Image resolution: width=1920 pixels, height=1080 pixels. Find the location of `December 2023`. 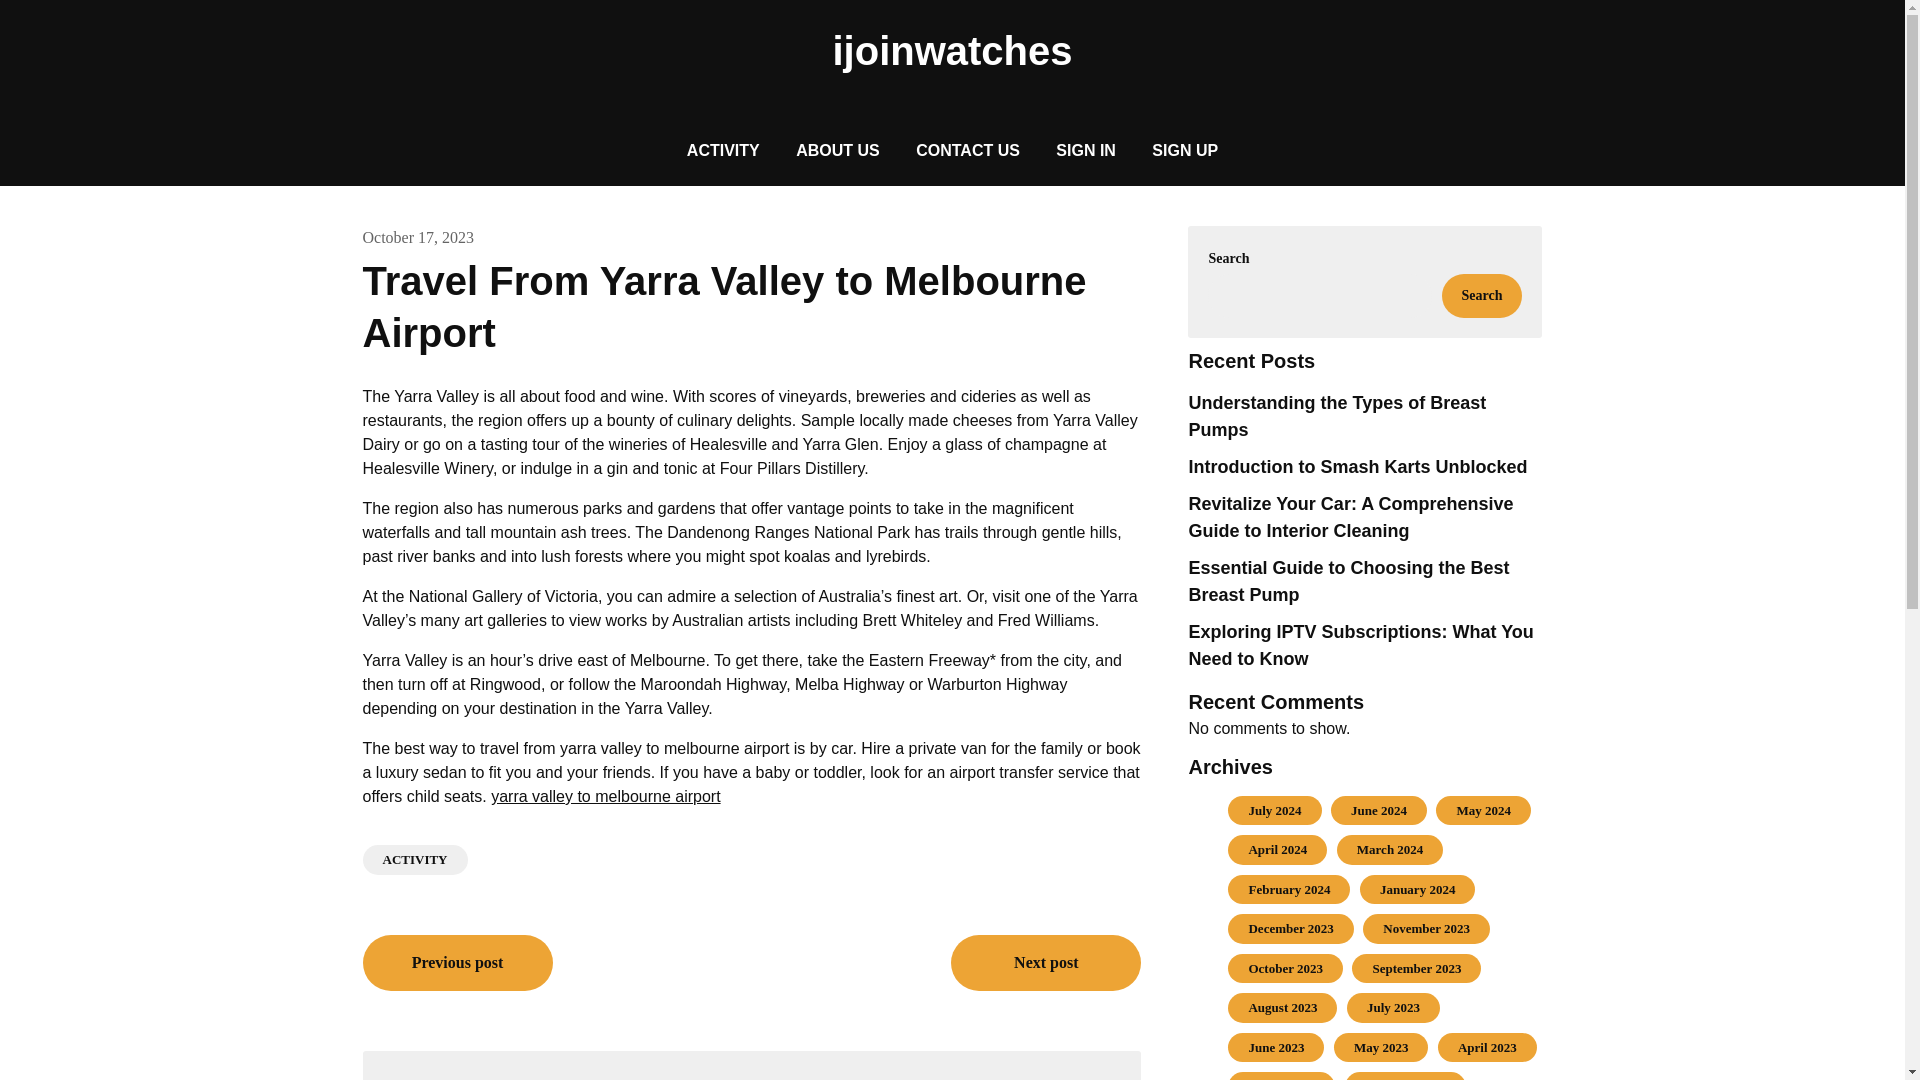

December 2023 is located at coordinates (1290, 928).